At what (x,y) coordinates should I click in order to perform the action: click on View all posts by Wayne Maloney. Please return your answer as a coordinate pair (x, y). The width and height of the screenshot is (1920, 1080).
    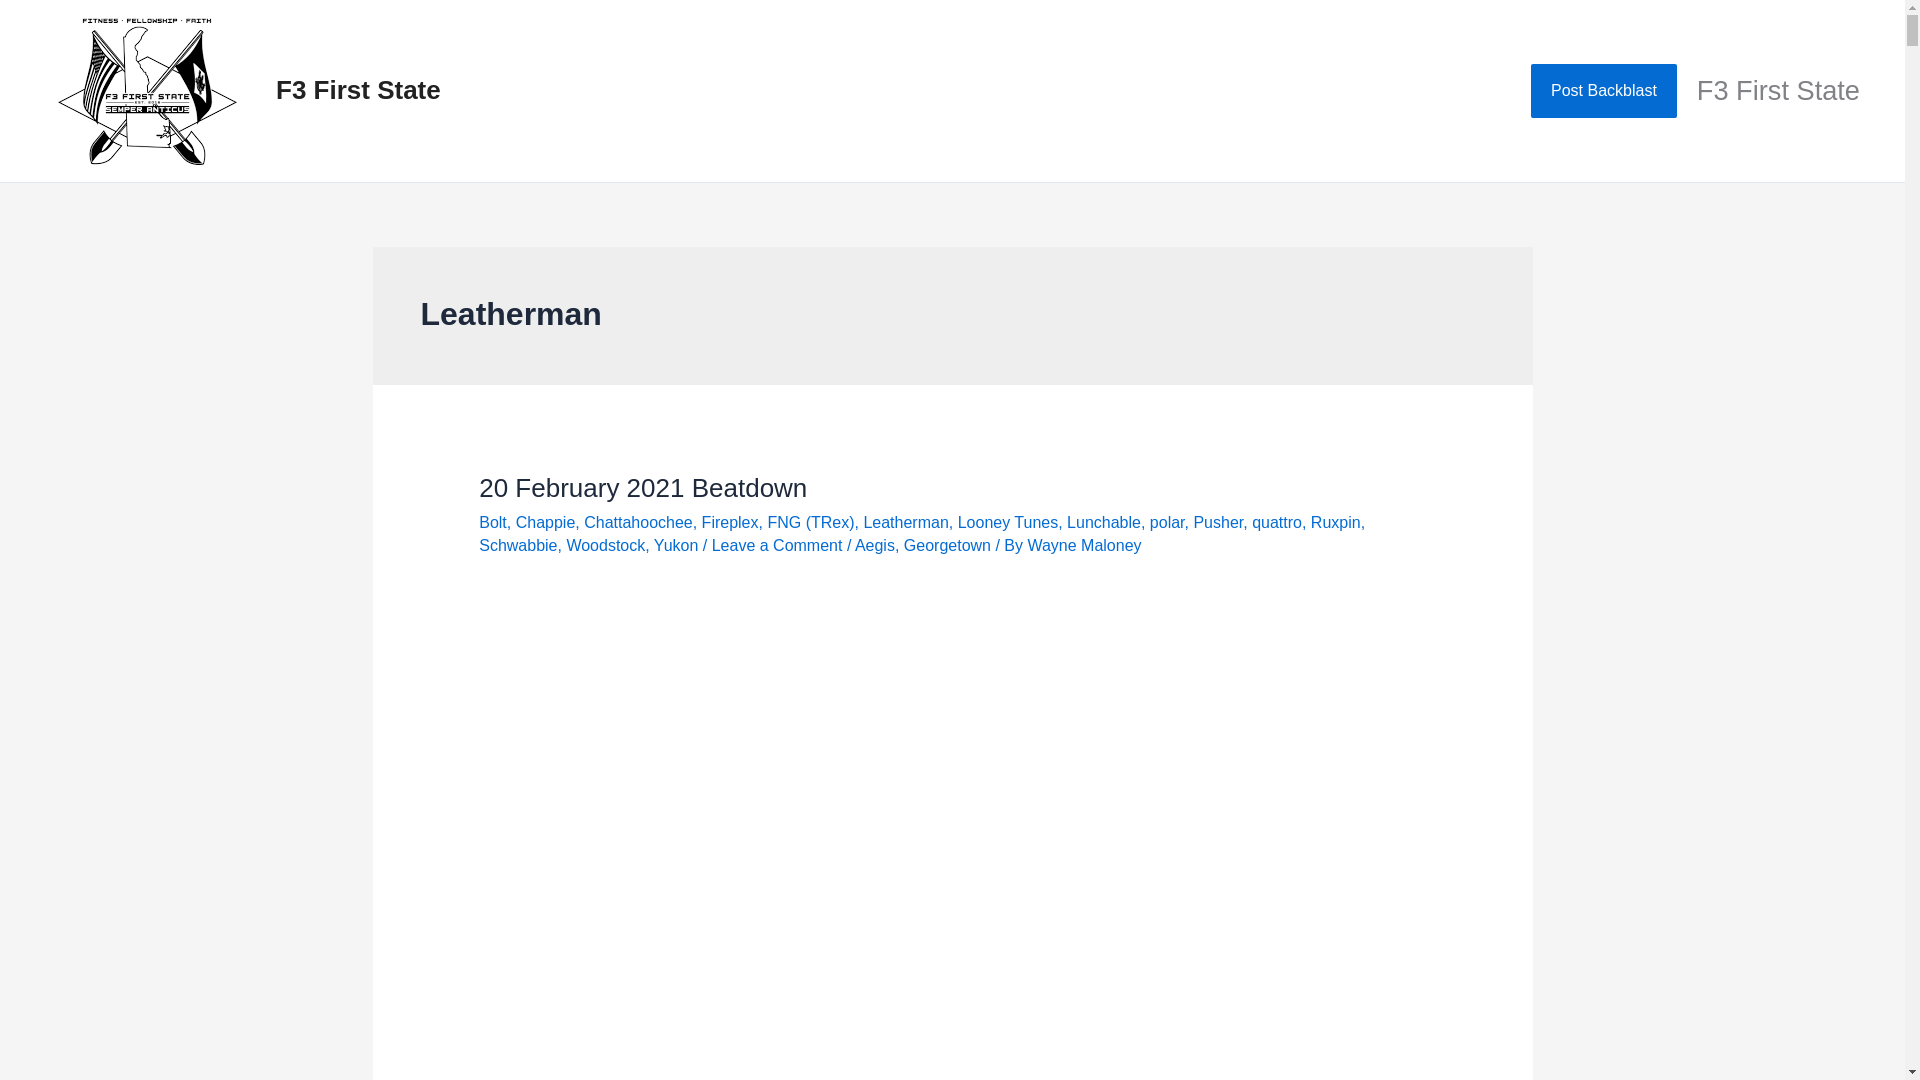
    Looking at the image, I should click on (1084, 545).